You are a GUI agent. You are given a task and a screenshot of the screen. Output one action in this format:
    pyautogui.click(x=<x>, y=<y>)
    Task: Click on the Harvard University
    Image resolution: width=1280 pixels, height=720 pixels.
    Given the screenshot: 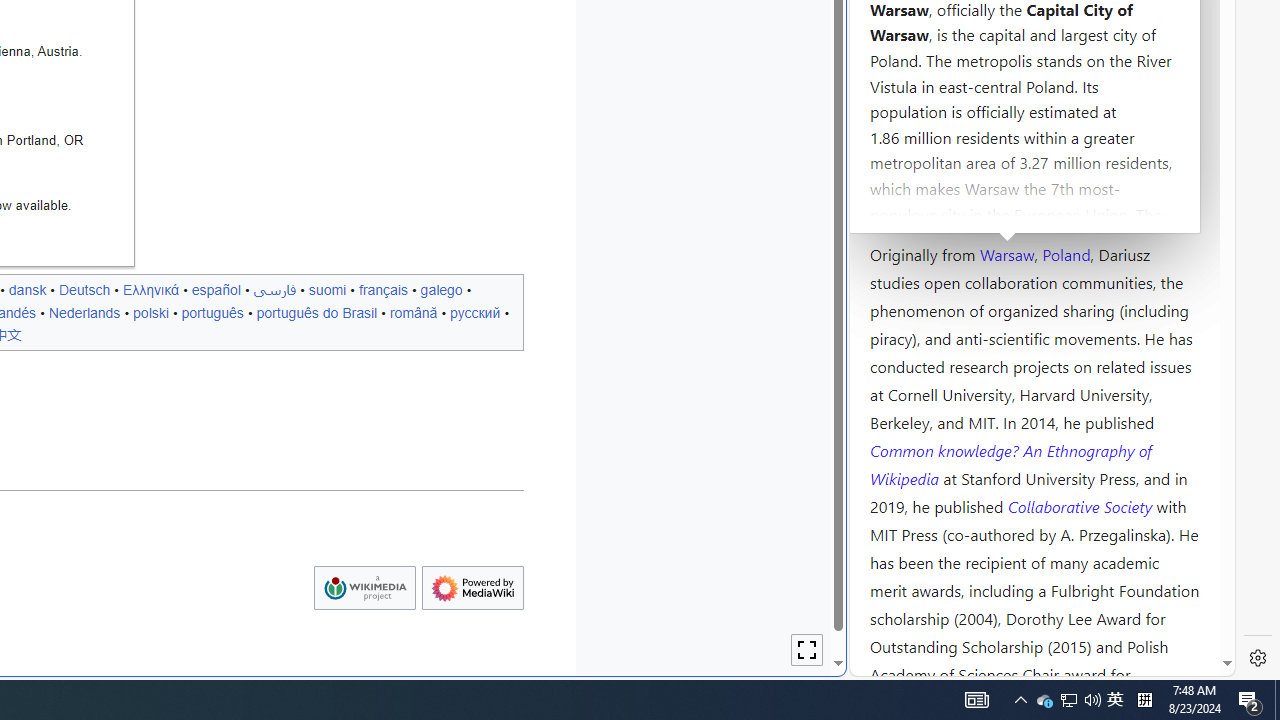 What is the action you would take?
    pyautogui.click(x=934, y=206)
    